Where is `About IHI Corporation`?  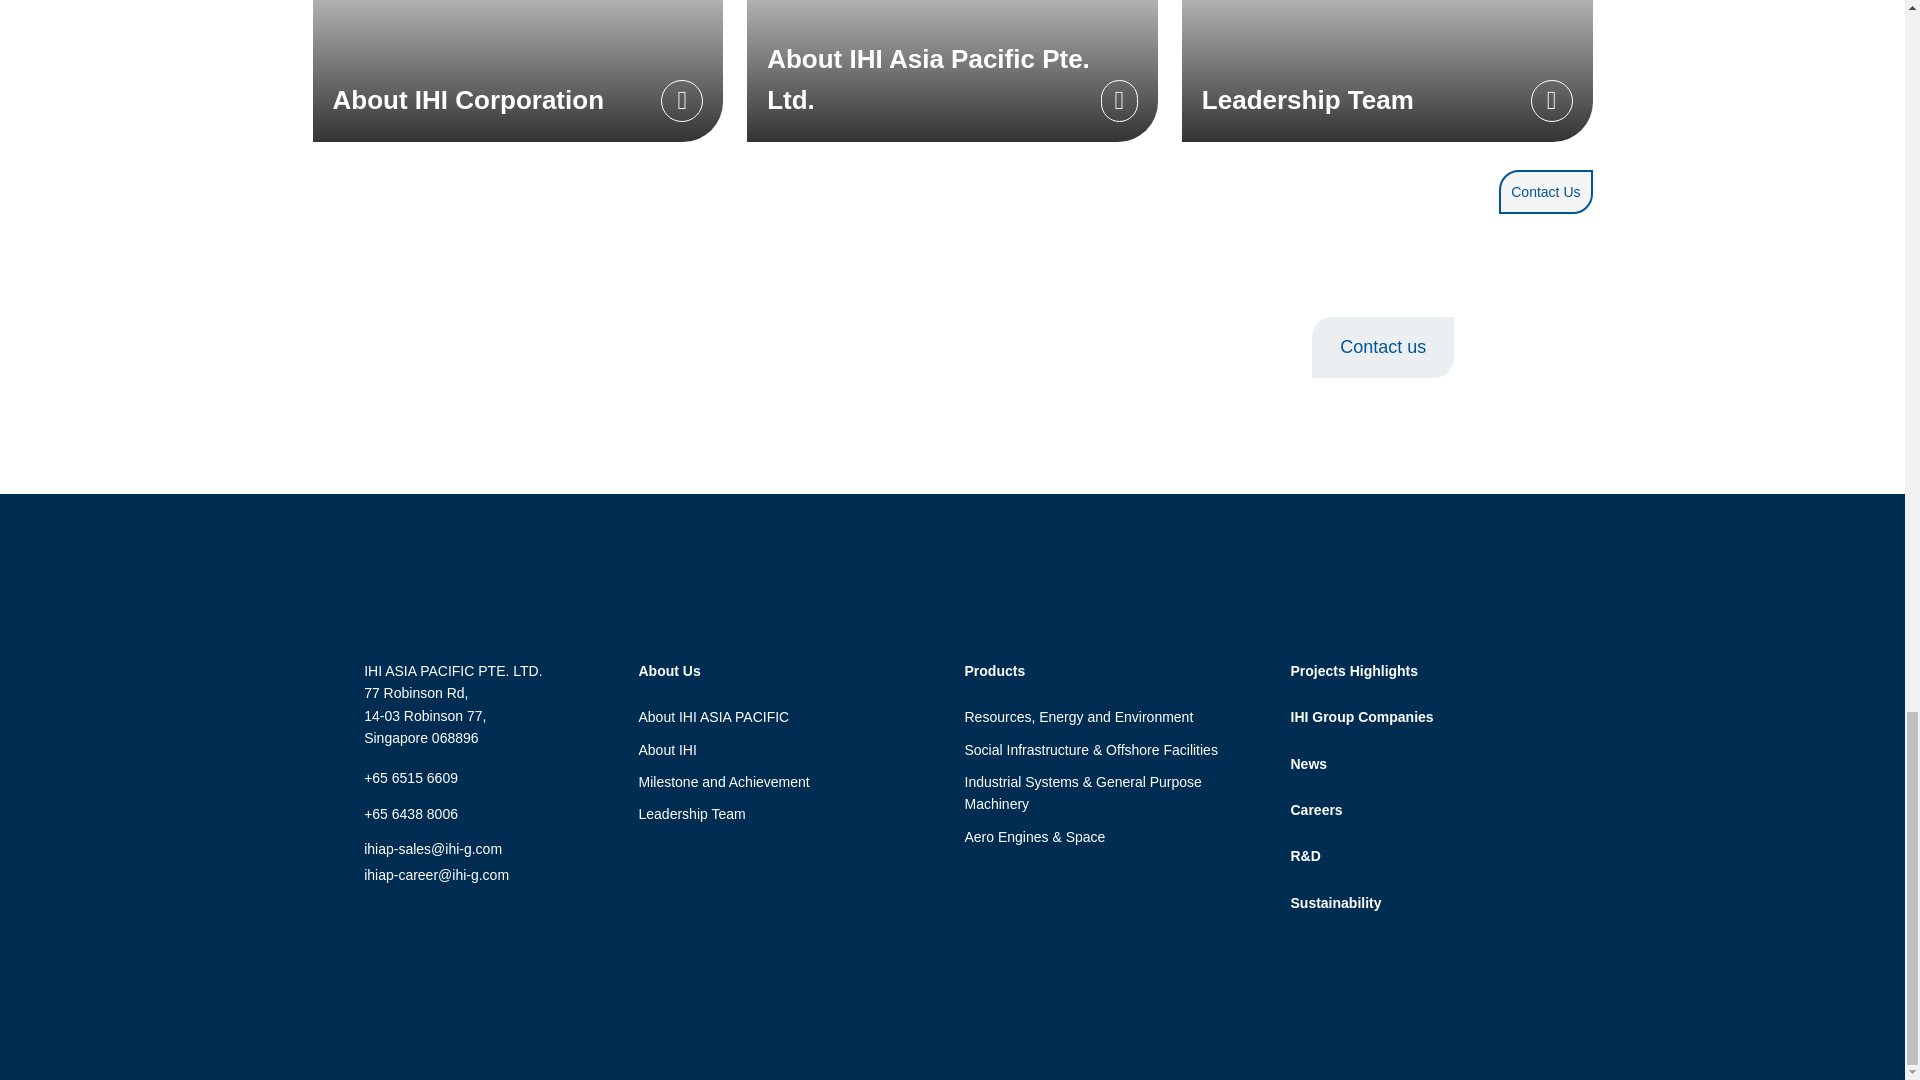
About IHI Corporation is located at coordinates (517, 70).